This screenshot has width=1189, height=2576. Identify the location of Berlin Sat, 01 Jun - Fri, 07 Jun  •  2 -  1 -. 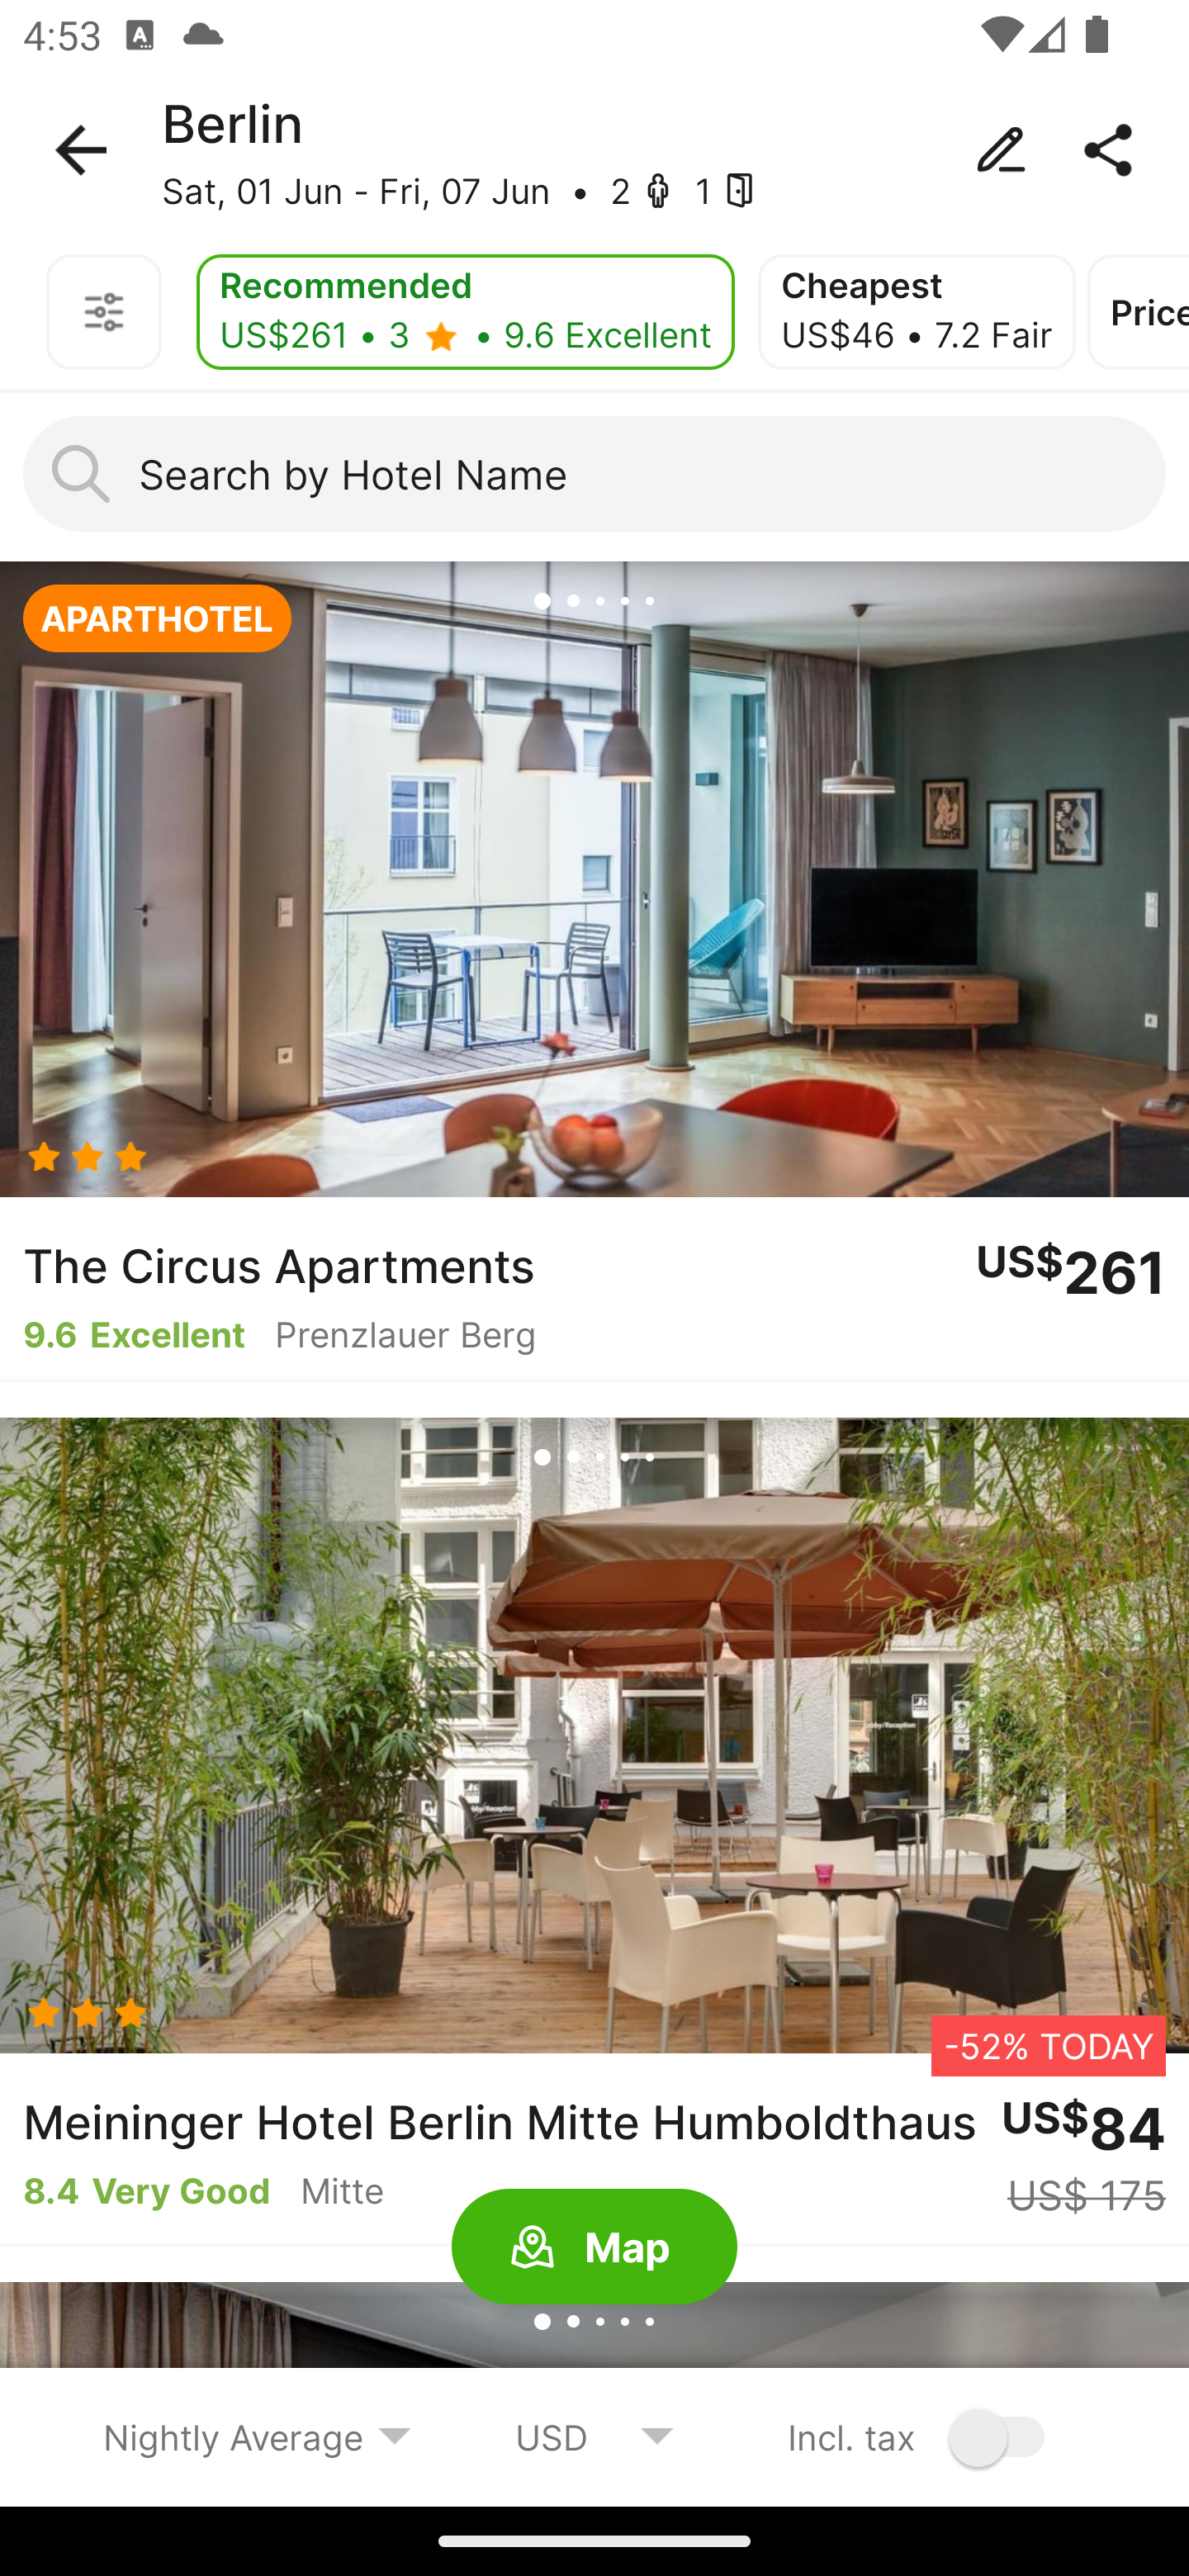
(594, 150).